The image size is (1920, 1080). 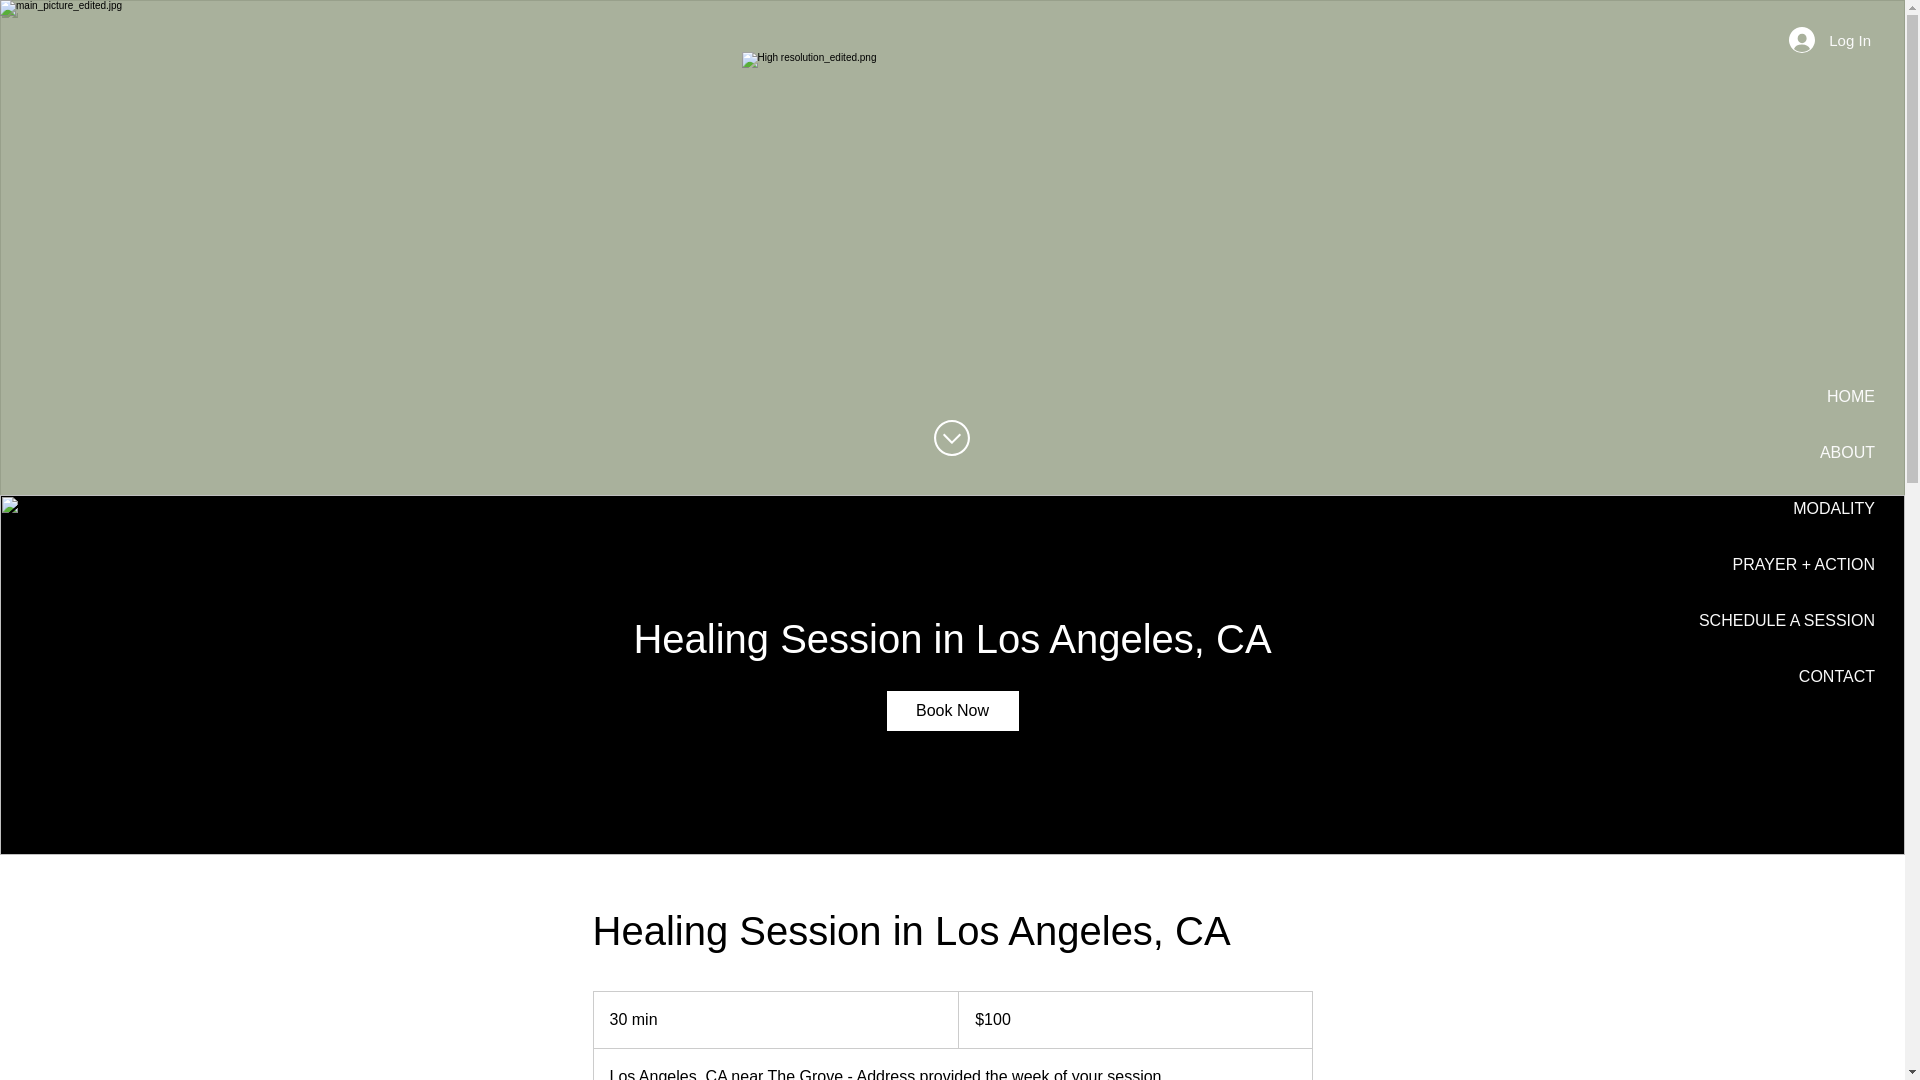 I want to click on MODALITY, so click(x=1834, y=508).